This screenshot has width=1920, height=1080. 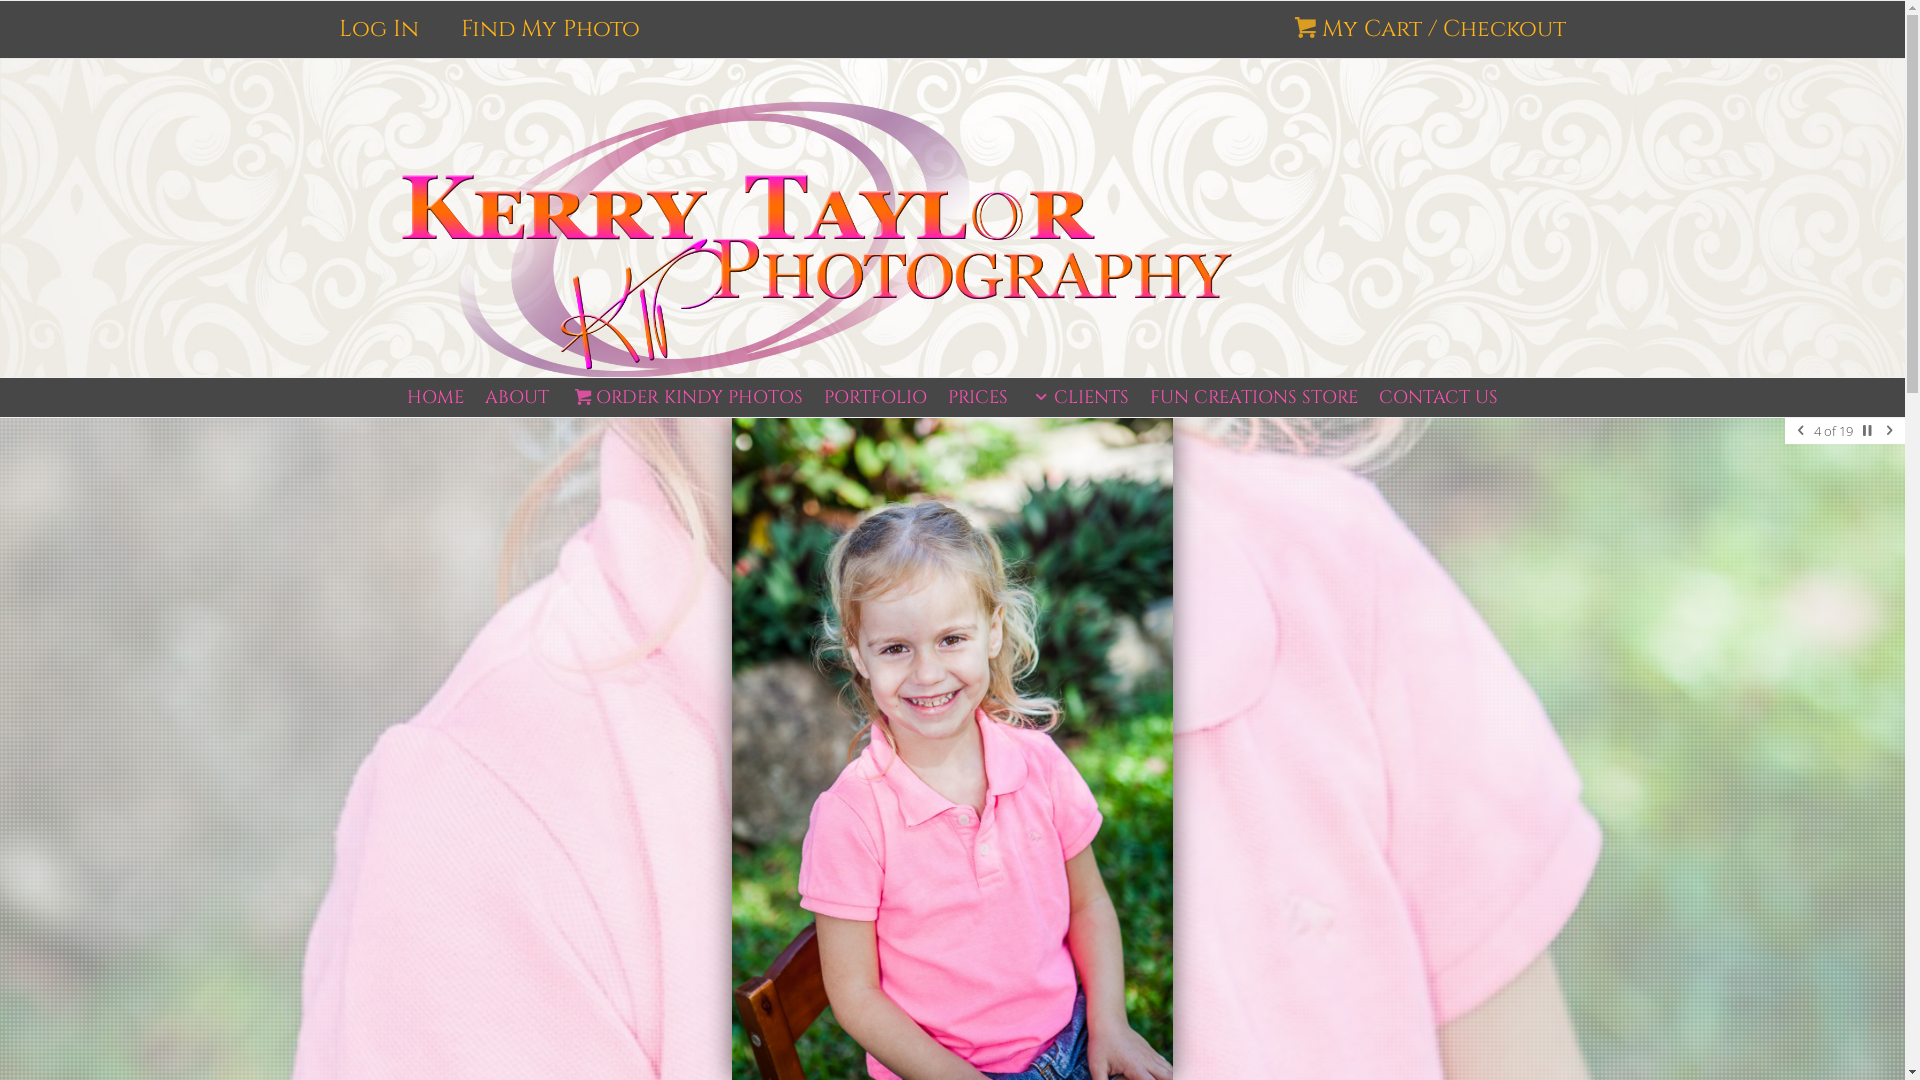 What do you see at coordinates (1078, 398) in the screenshot?
I see `CLIENTS` at bounding box center [1078, 398].